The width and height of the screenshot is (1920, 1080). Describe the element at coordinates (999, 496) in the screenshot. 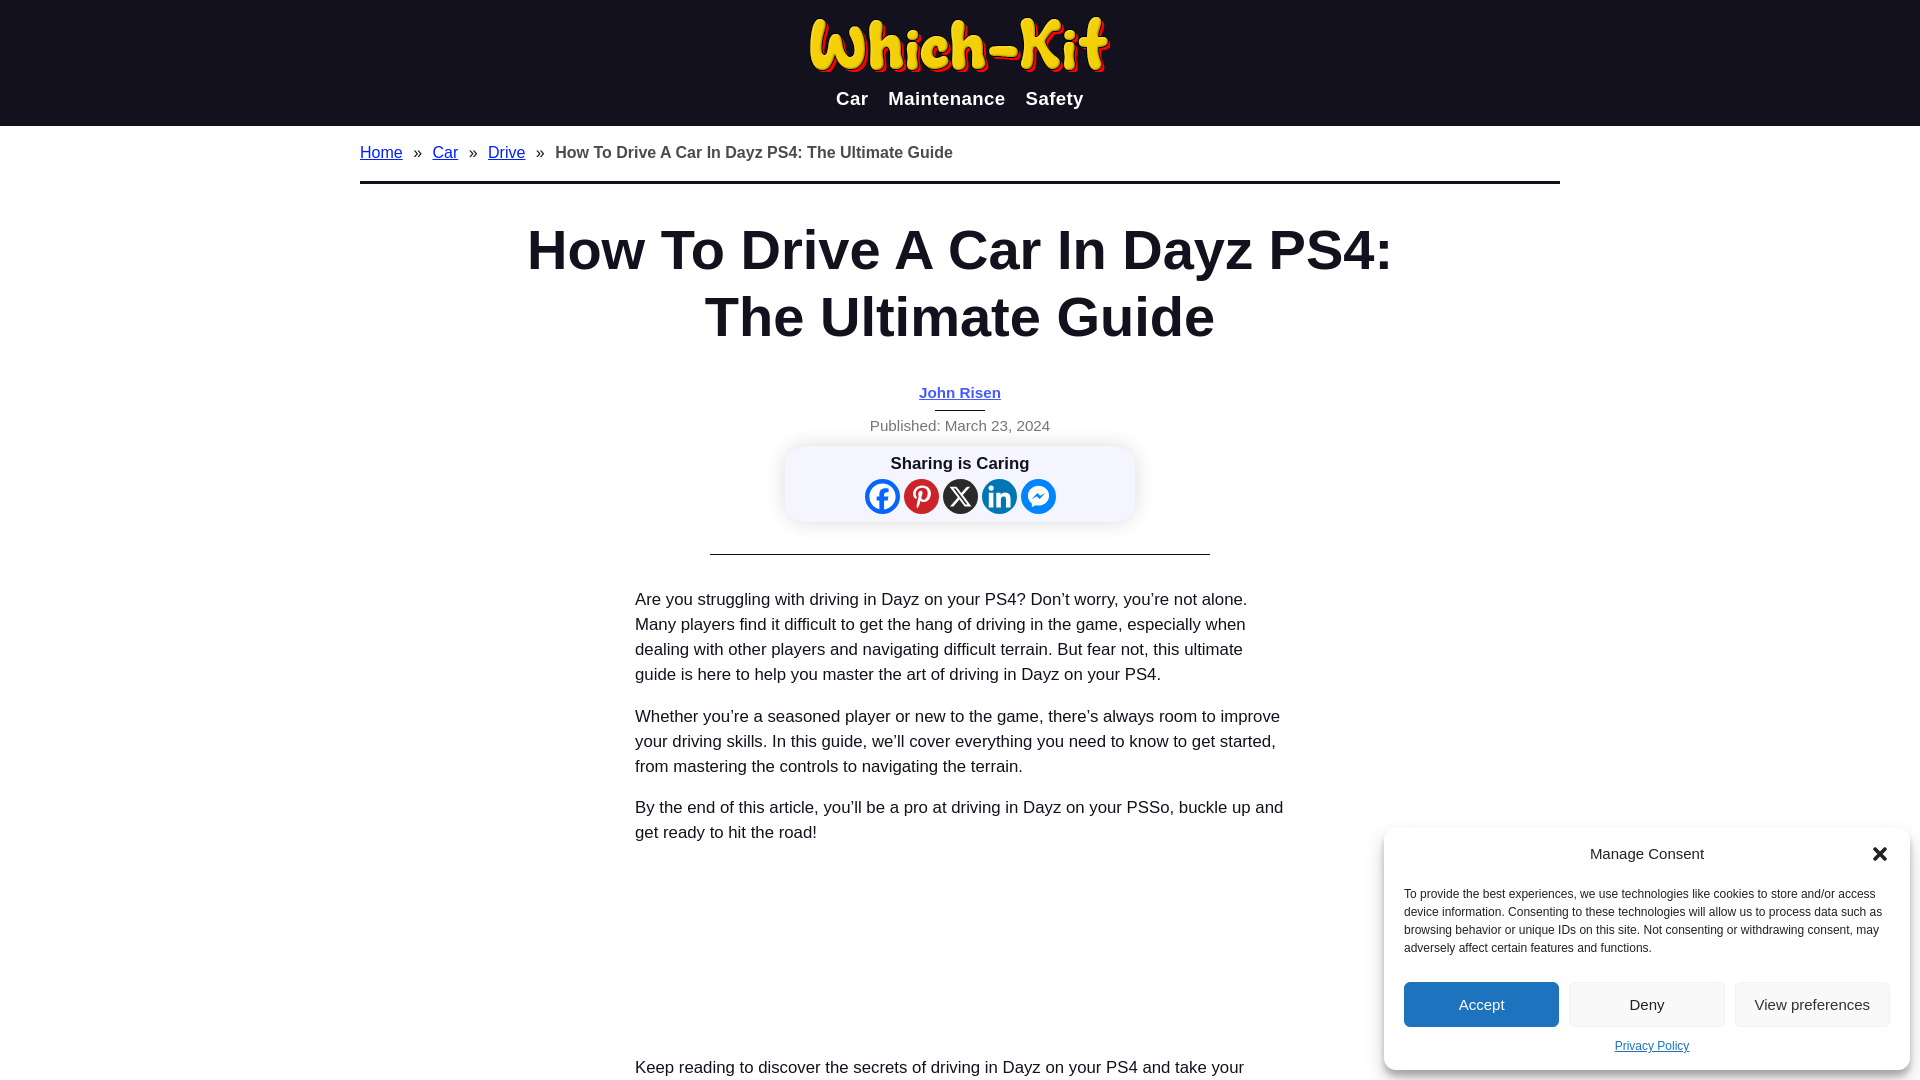

I see `Linkedin` at that location.